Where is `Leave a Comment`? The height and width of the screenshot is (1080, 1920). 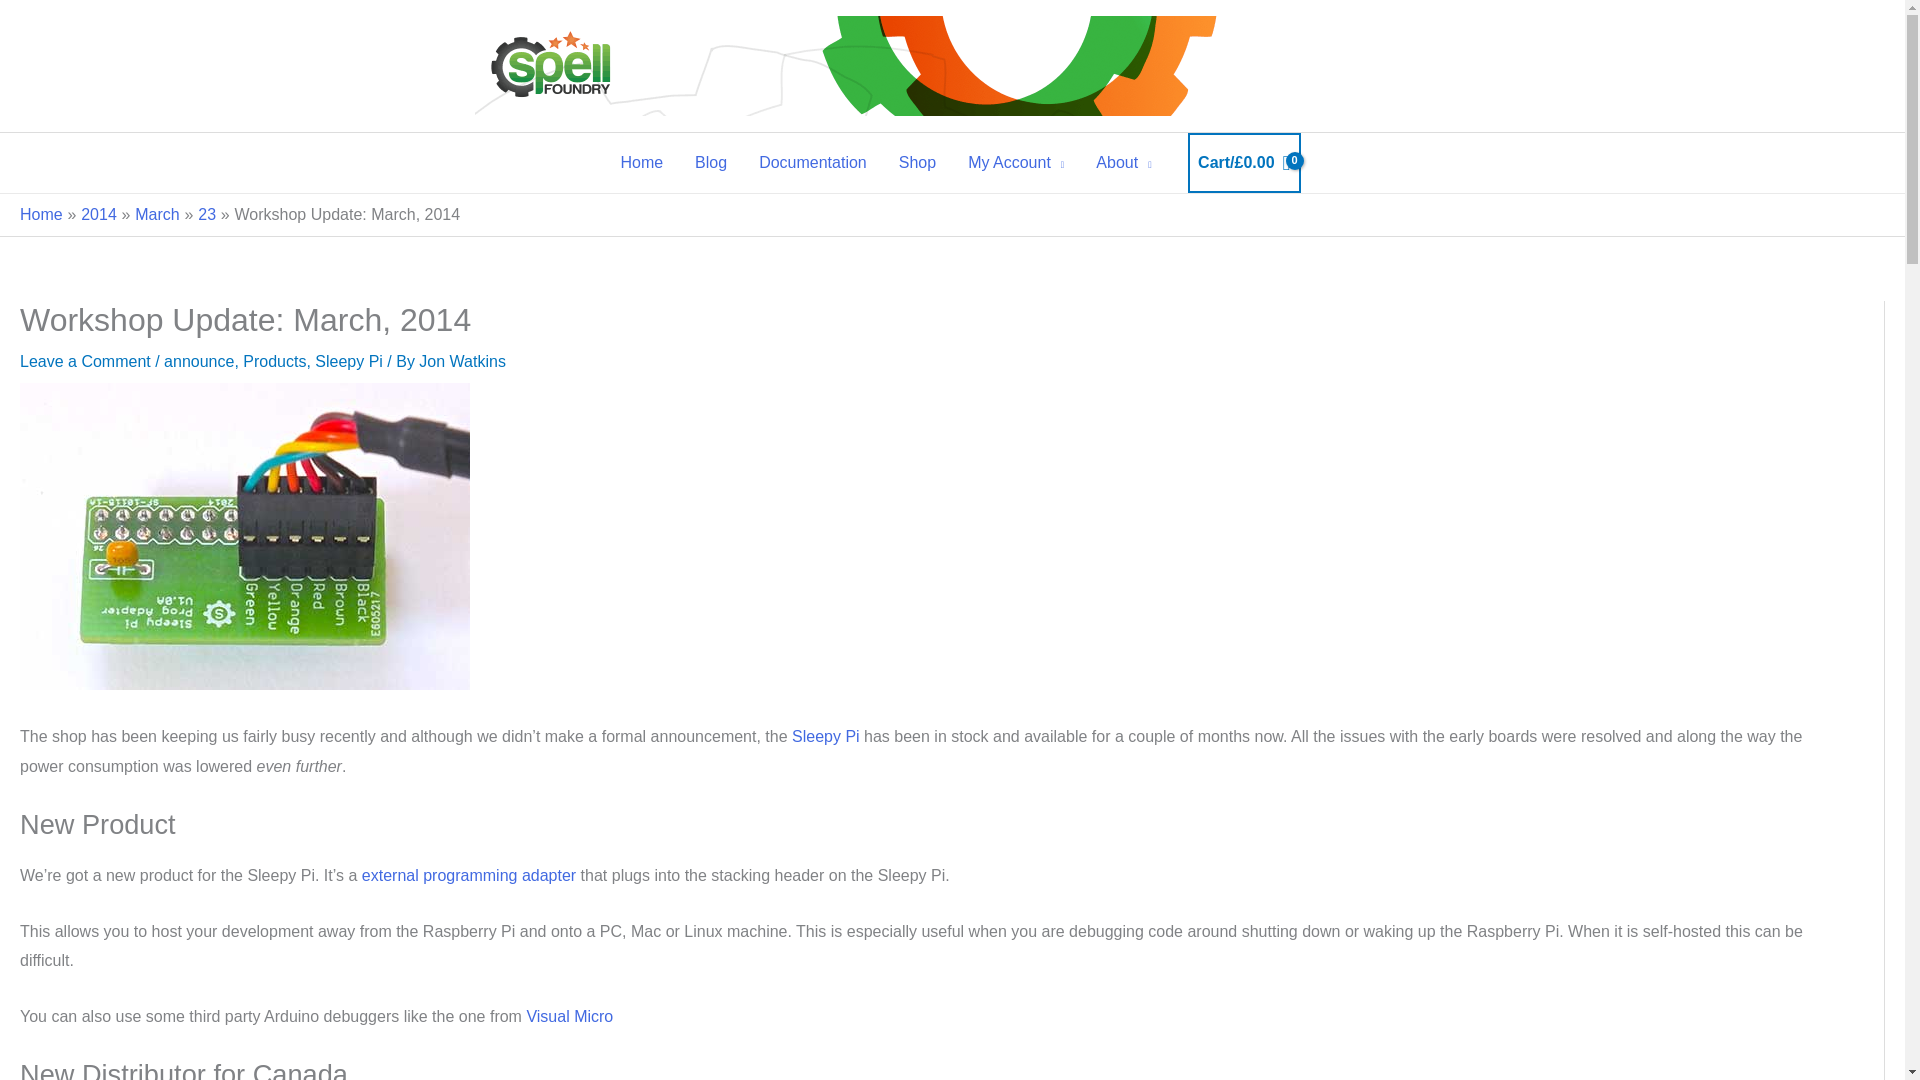
Leave a Comment is located at coordinates (85, 362).